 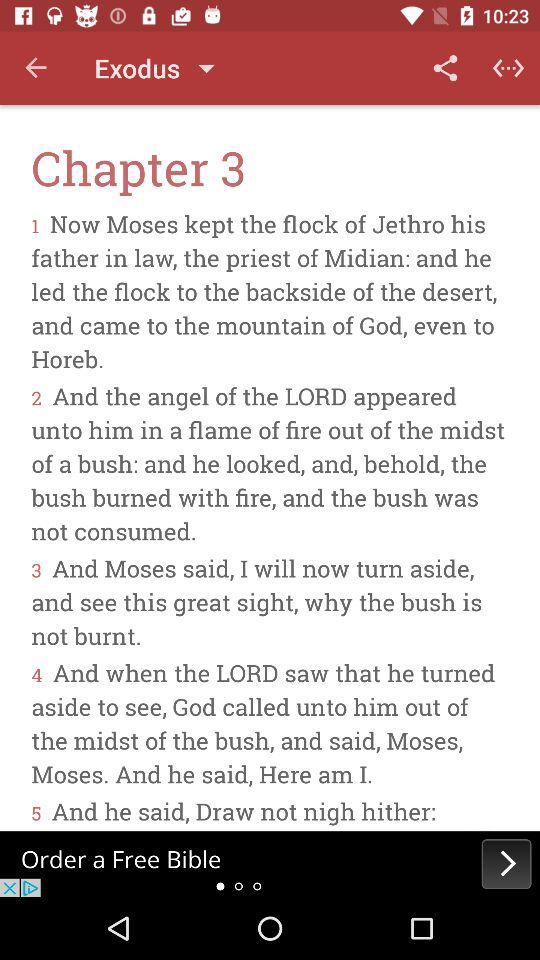 I want to click on advertisement, so click(x=270, y=864).